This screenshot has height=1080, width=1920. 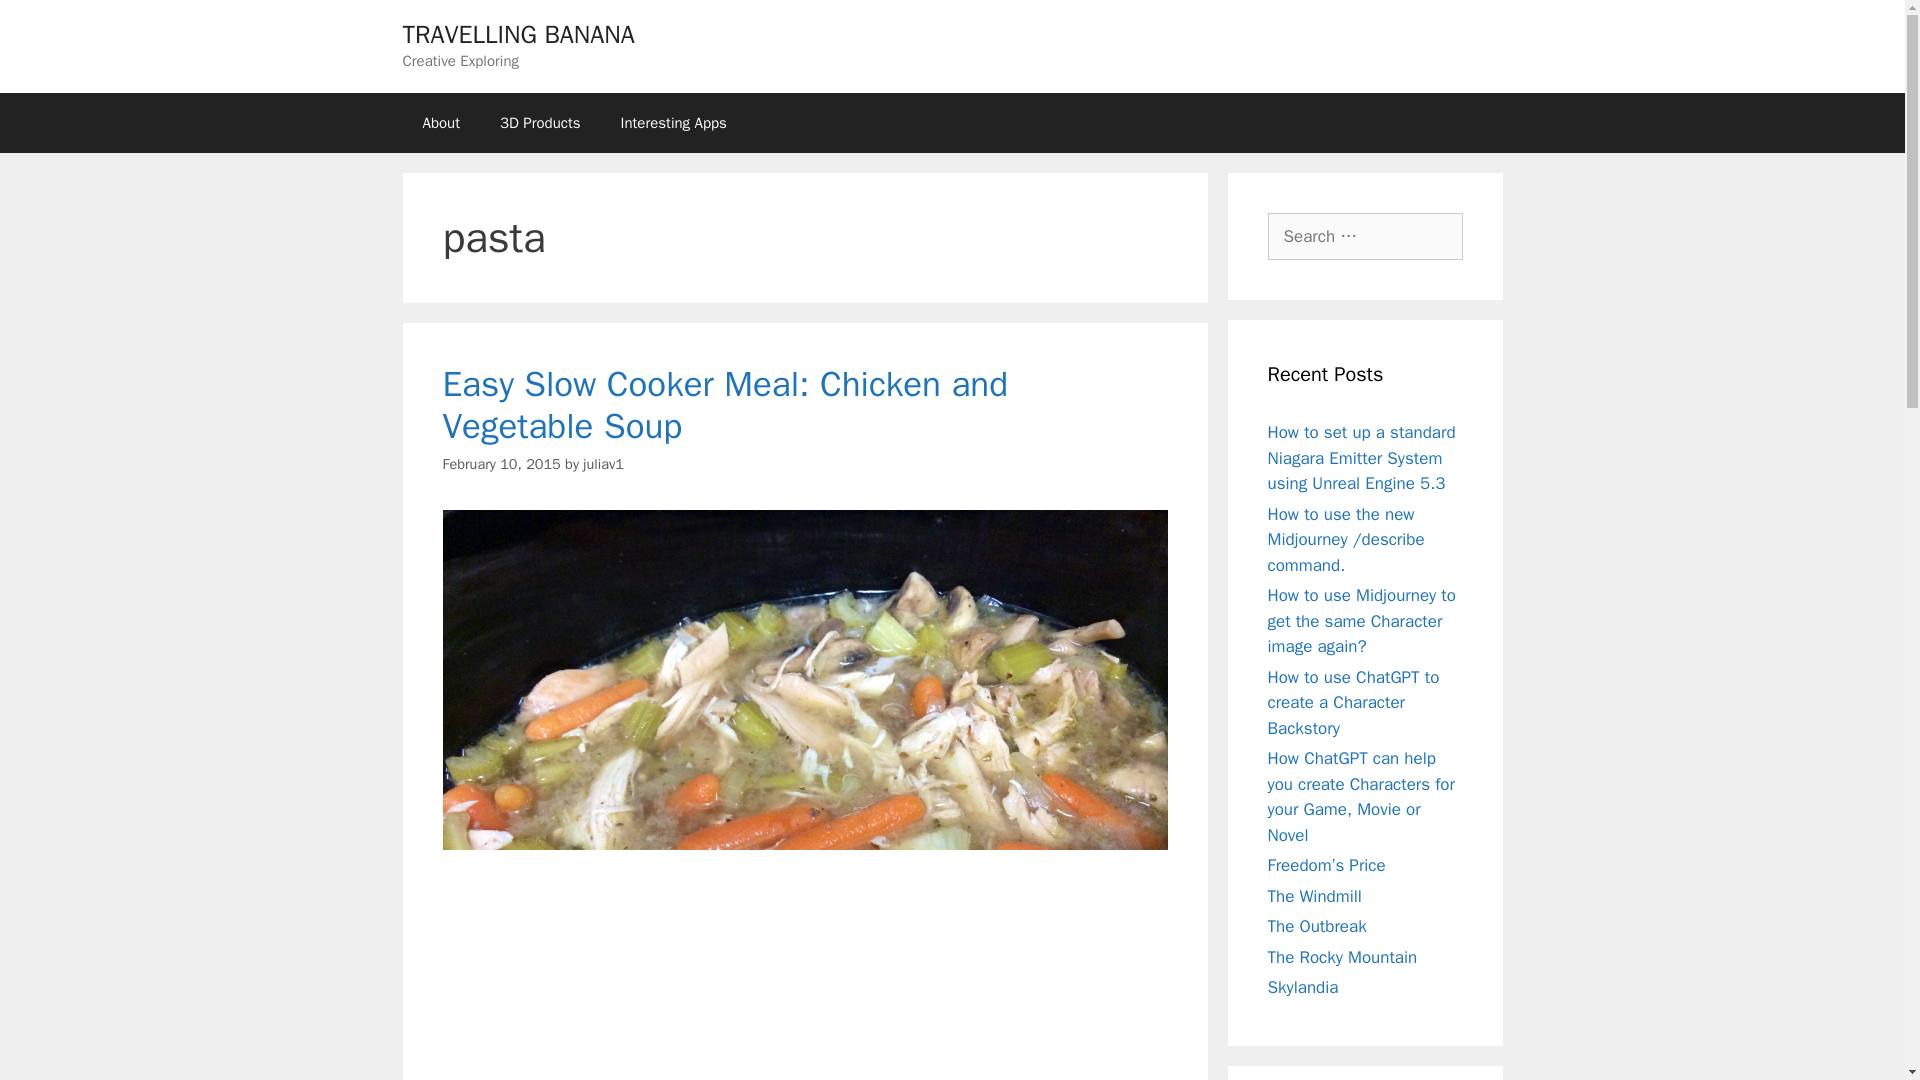 I want to click on View all posts by juliav1, so click(x=604, y=464).